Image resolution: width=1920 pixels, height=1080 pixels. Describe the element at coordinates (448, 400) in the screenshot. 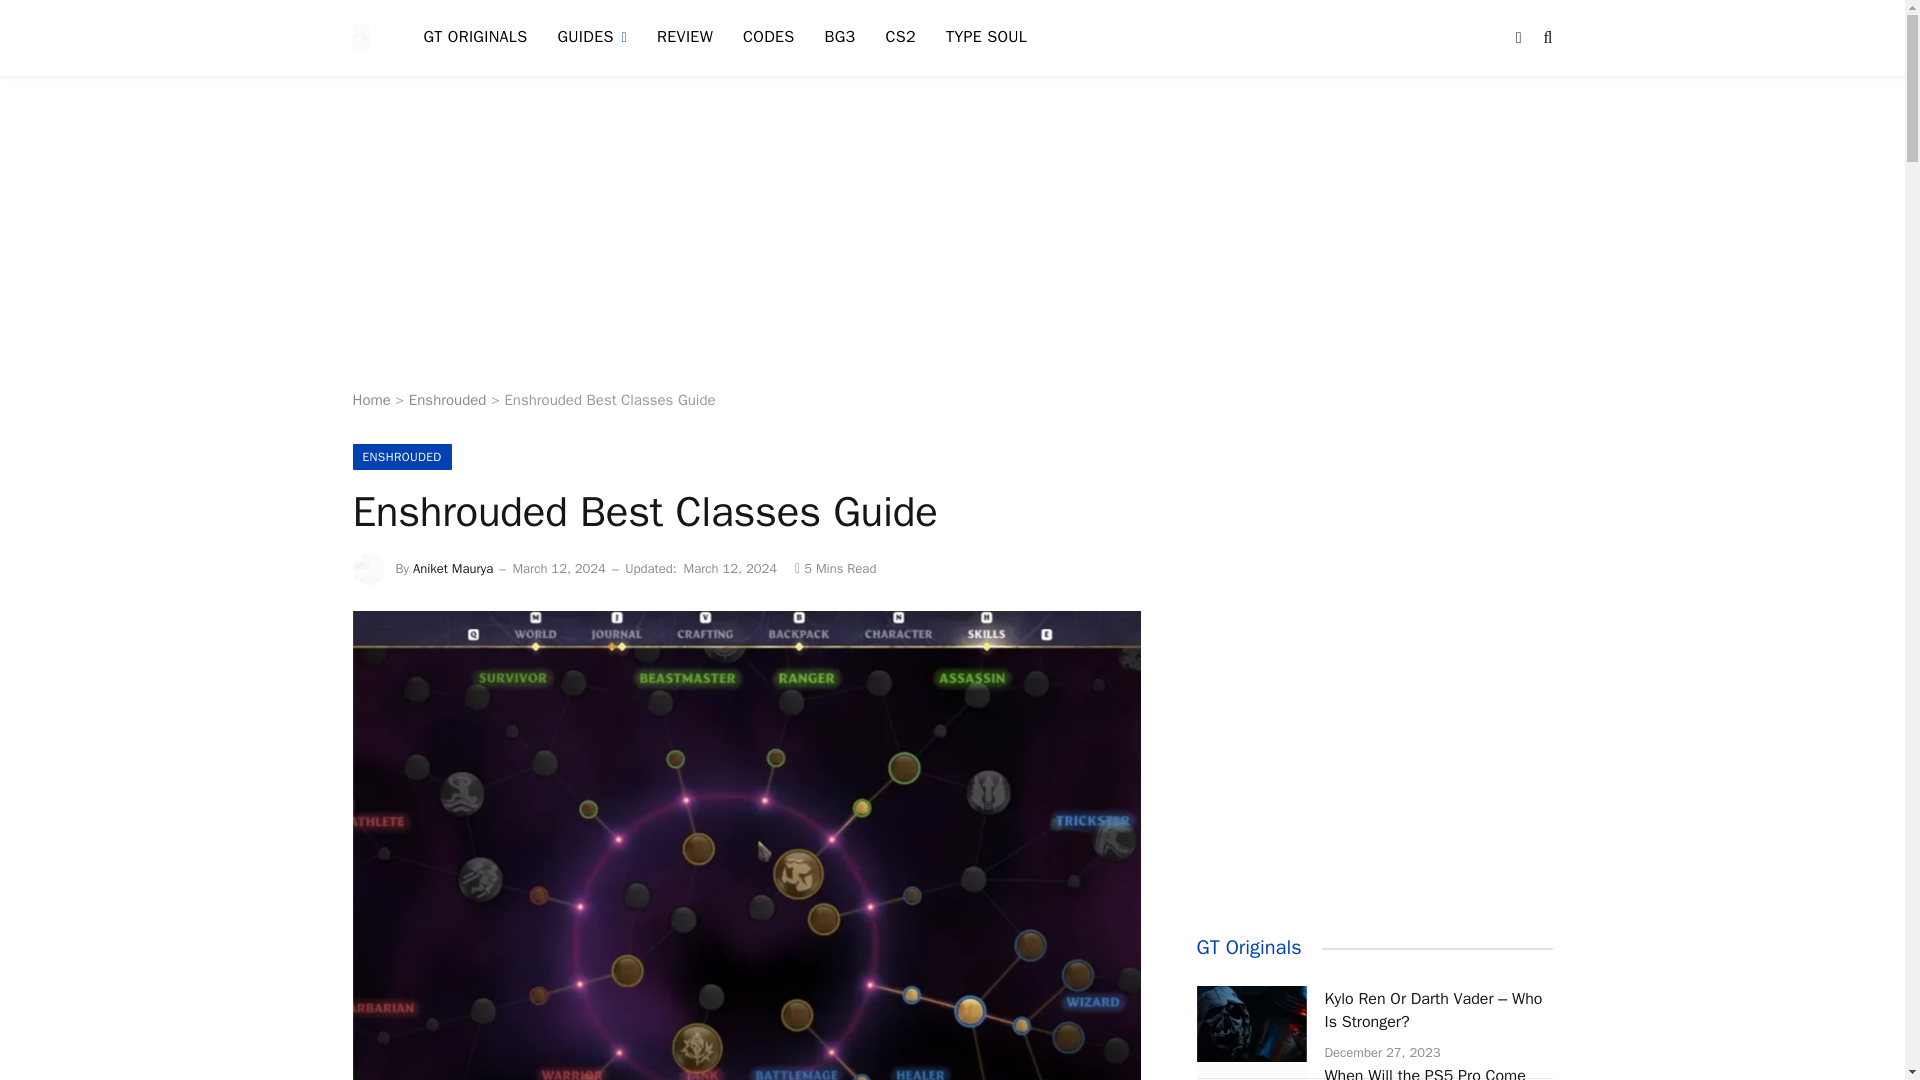

I see `Enshrouded` at that location.